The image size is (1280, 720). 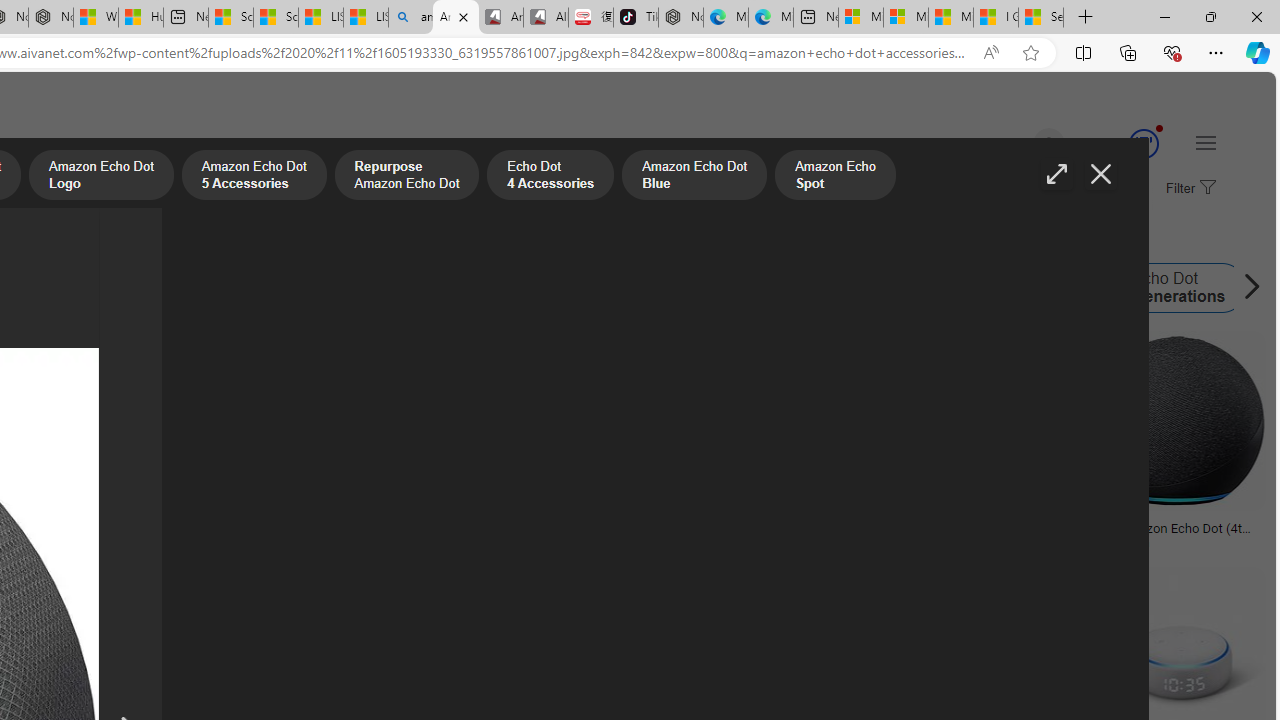 I want to click on Amazon Echo Dot 3, so click(x=891, y=288).